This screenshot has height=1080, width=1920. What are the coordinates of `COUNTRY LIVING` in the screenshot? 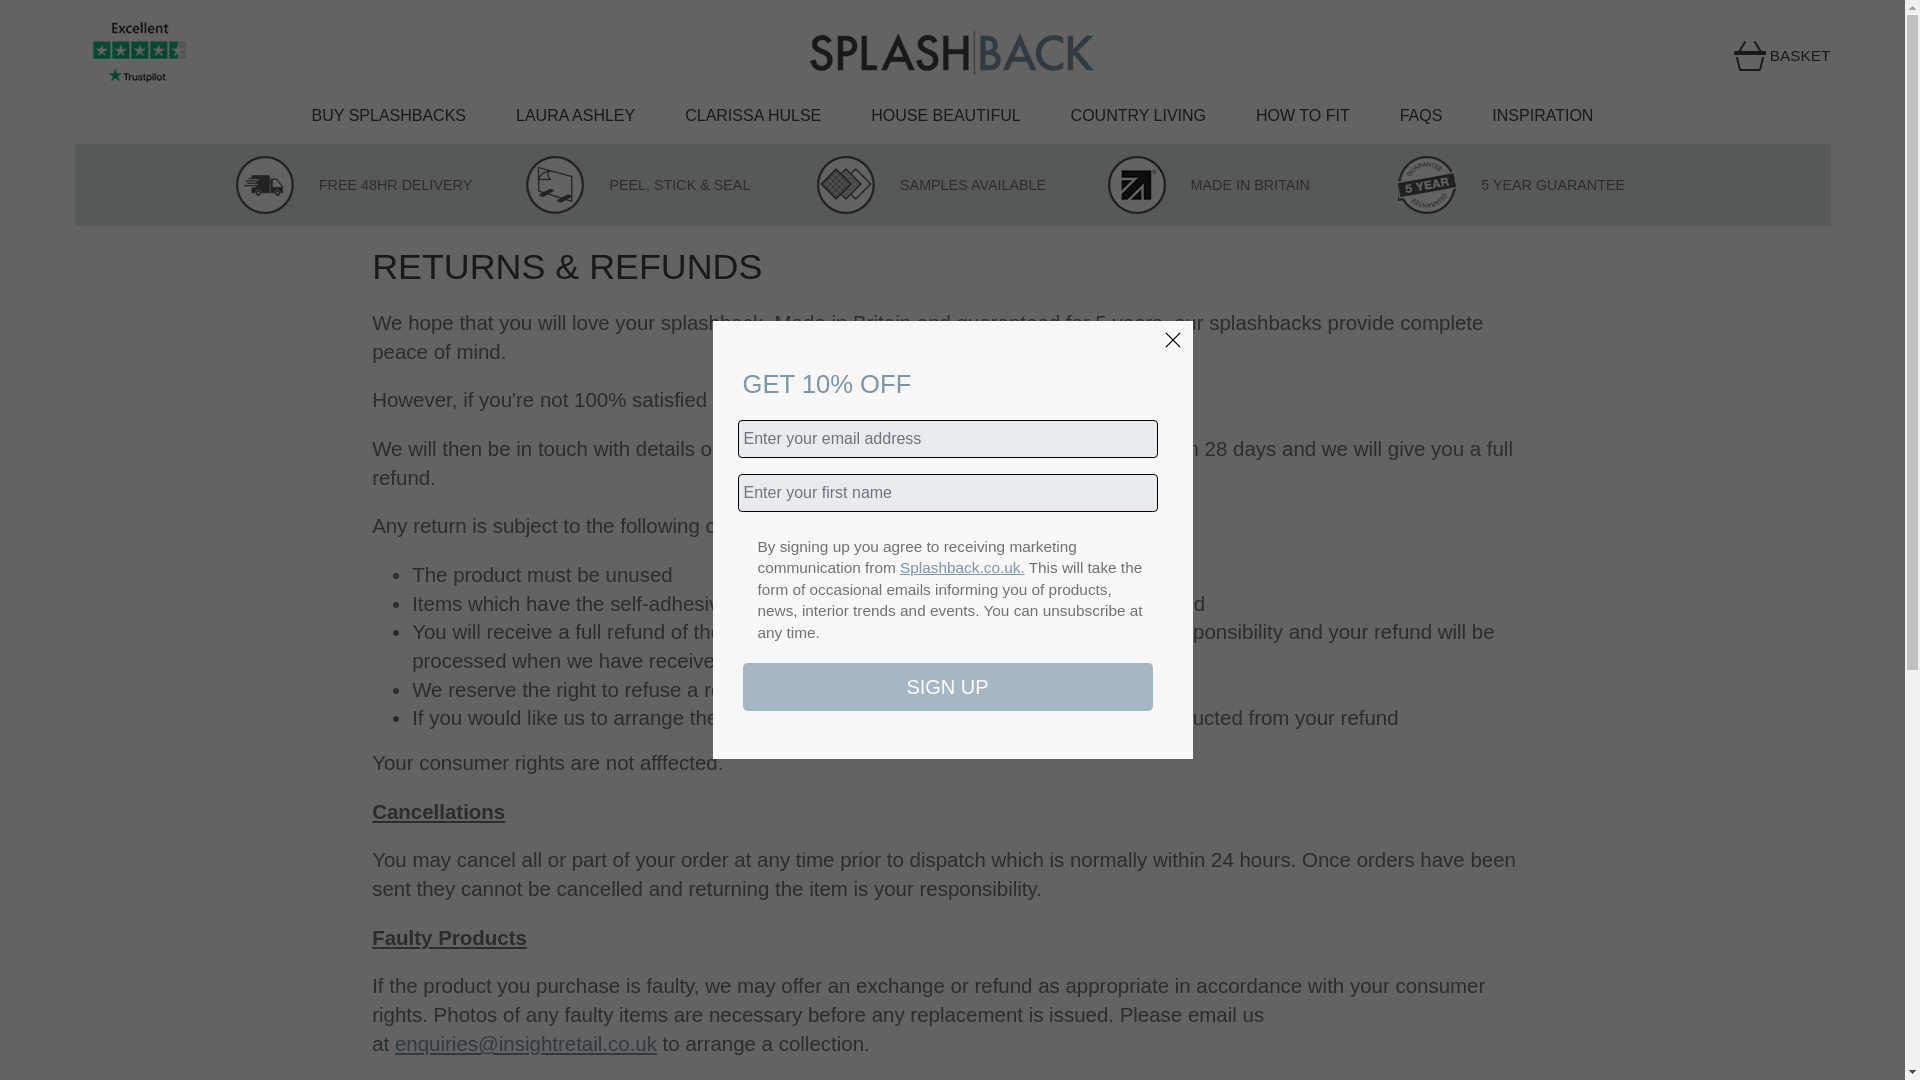 It's located at (1163, 122).